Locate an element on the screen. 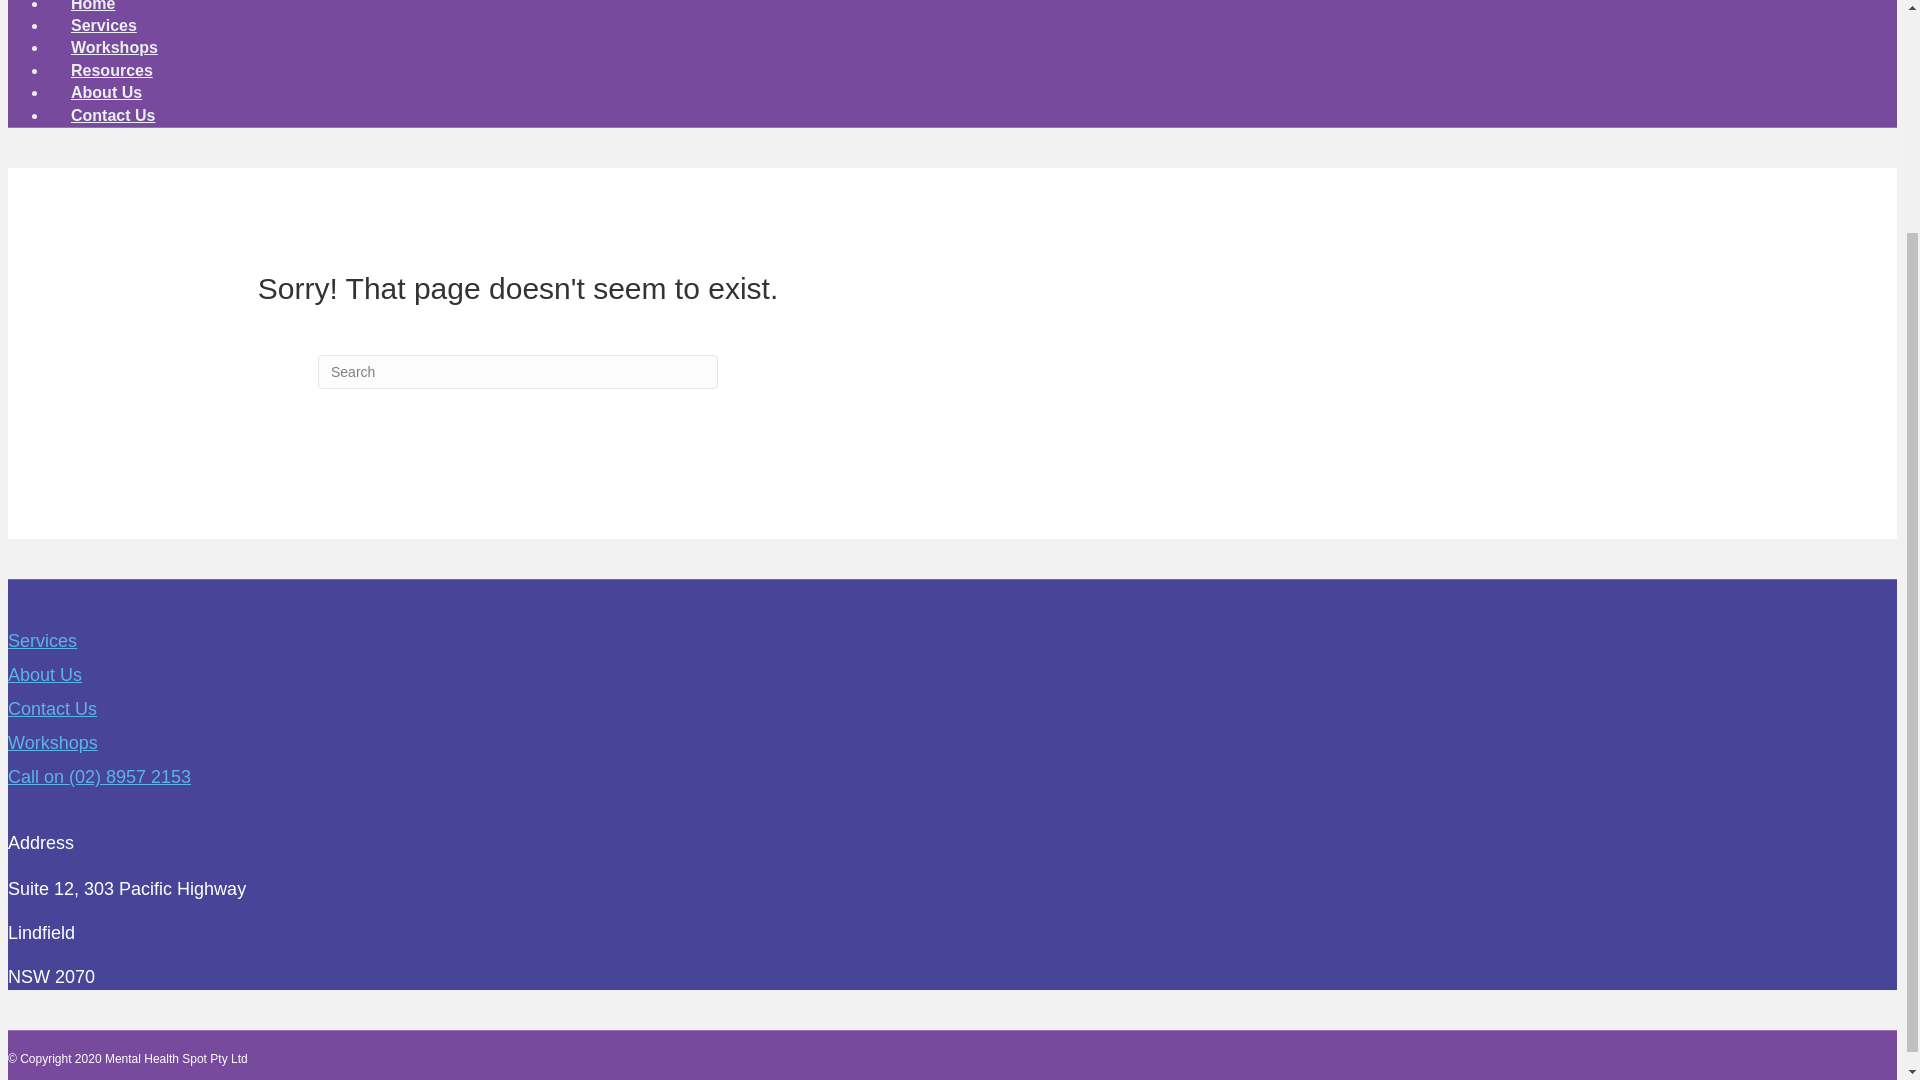  Contact Us is located at coordinates (52, 708).